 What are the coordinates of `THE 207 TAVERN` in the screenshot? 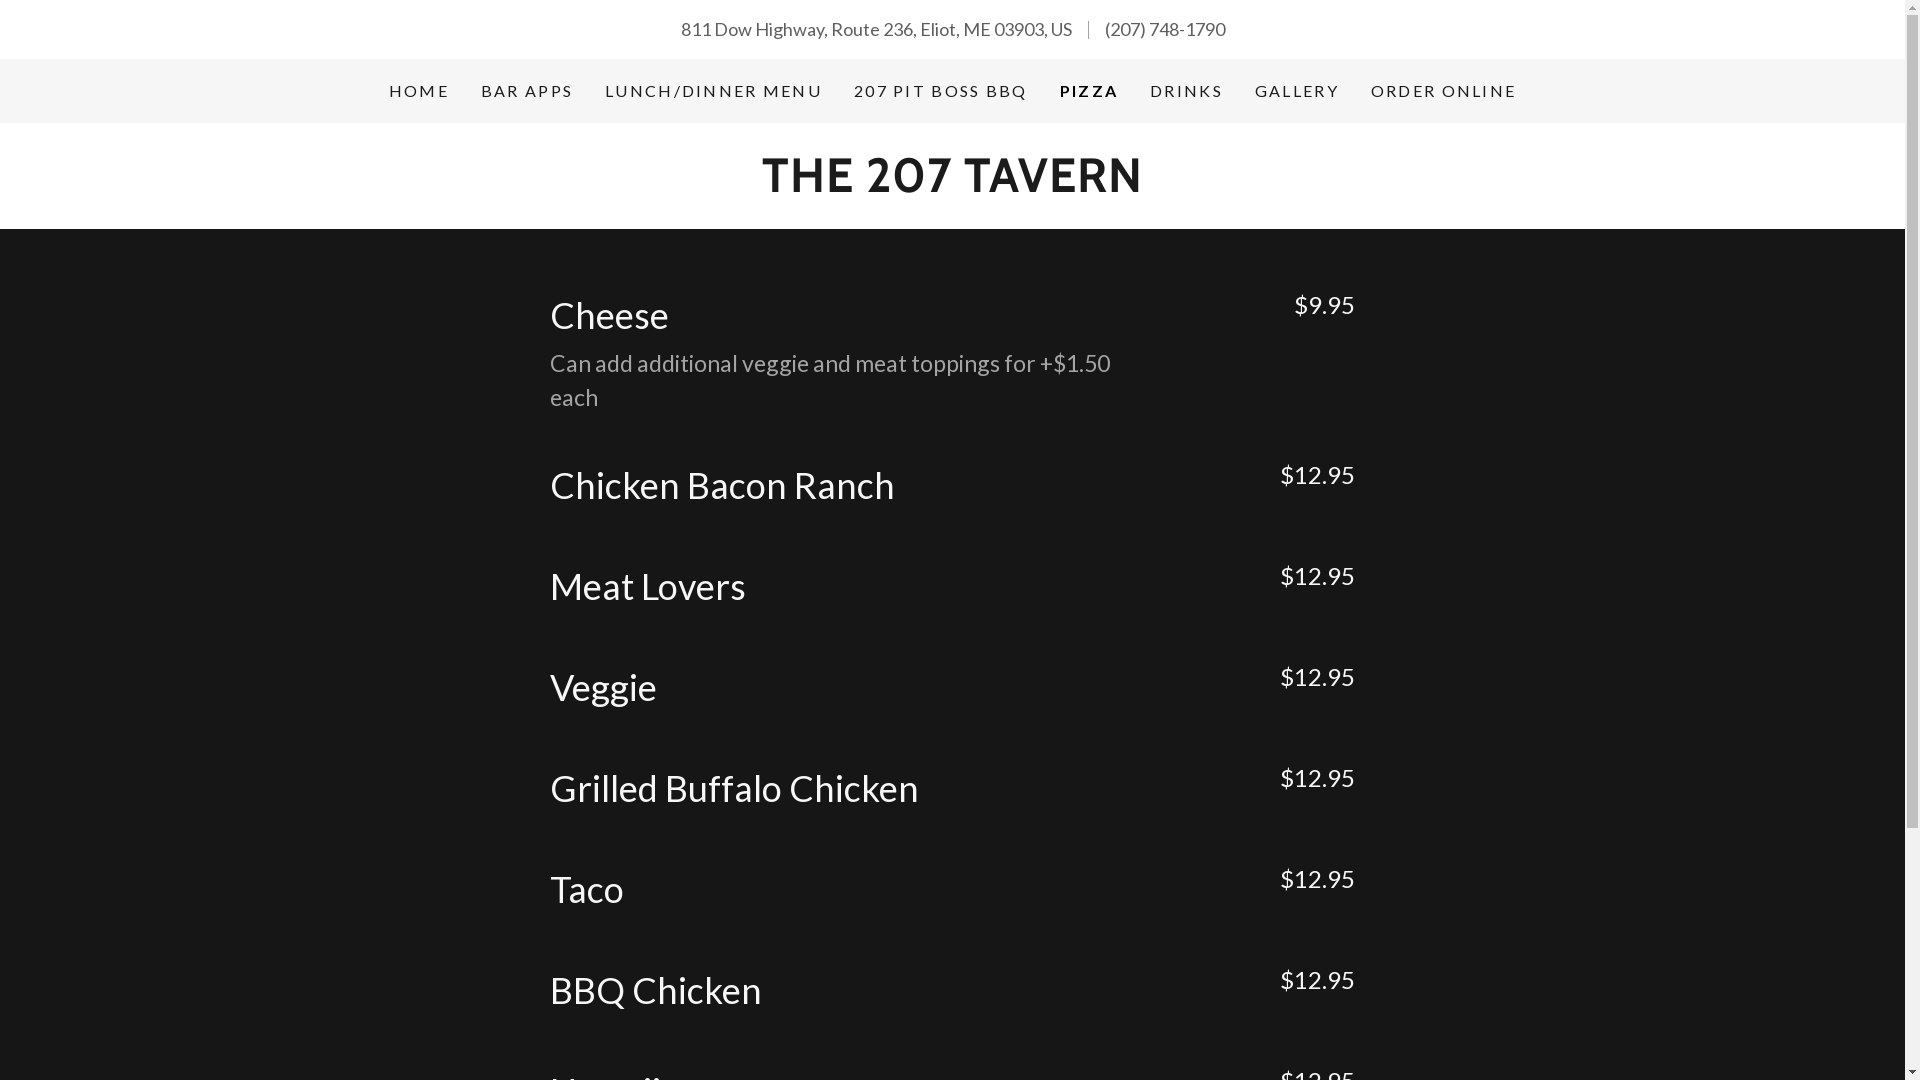 It's located at (952, 185).